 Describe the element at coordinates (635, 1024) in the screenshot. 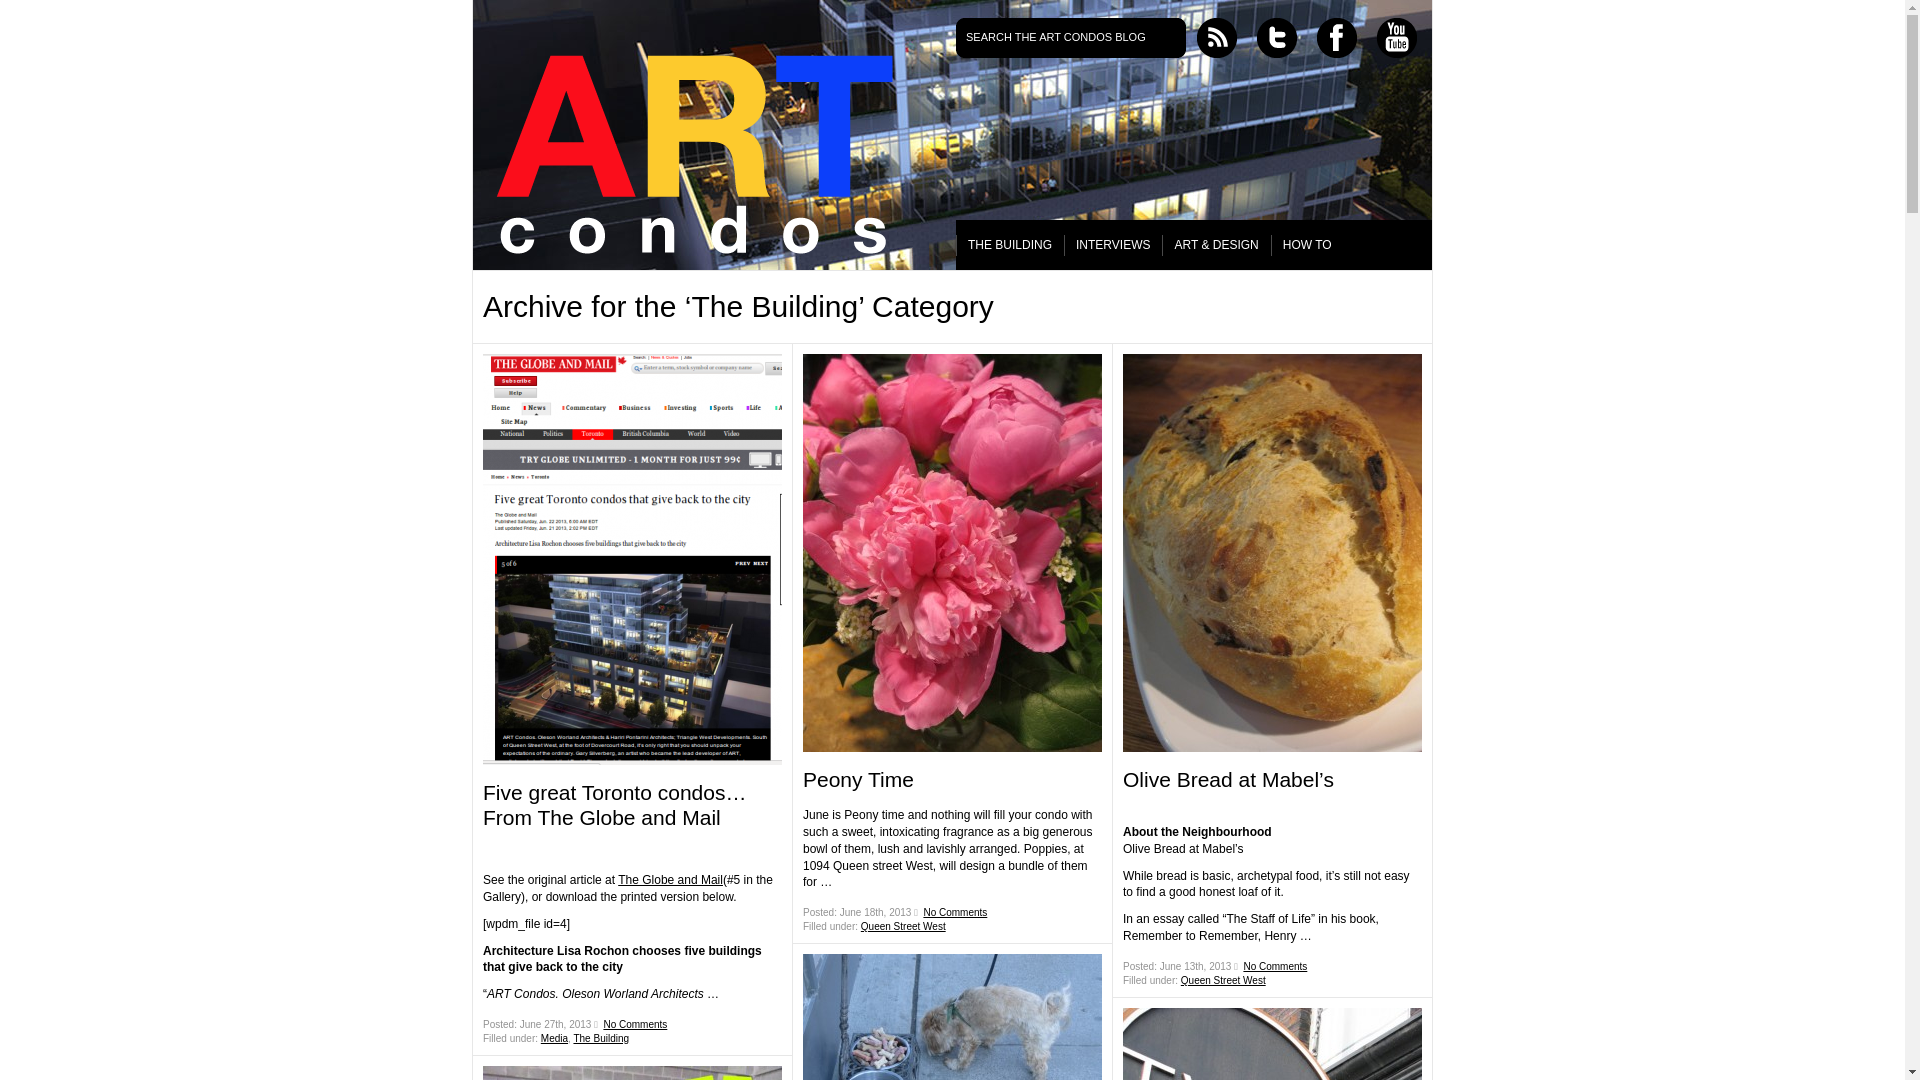

I see `No Comments` at that location.